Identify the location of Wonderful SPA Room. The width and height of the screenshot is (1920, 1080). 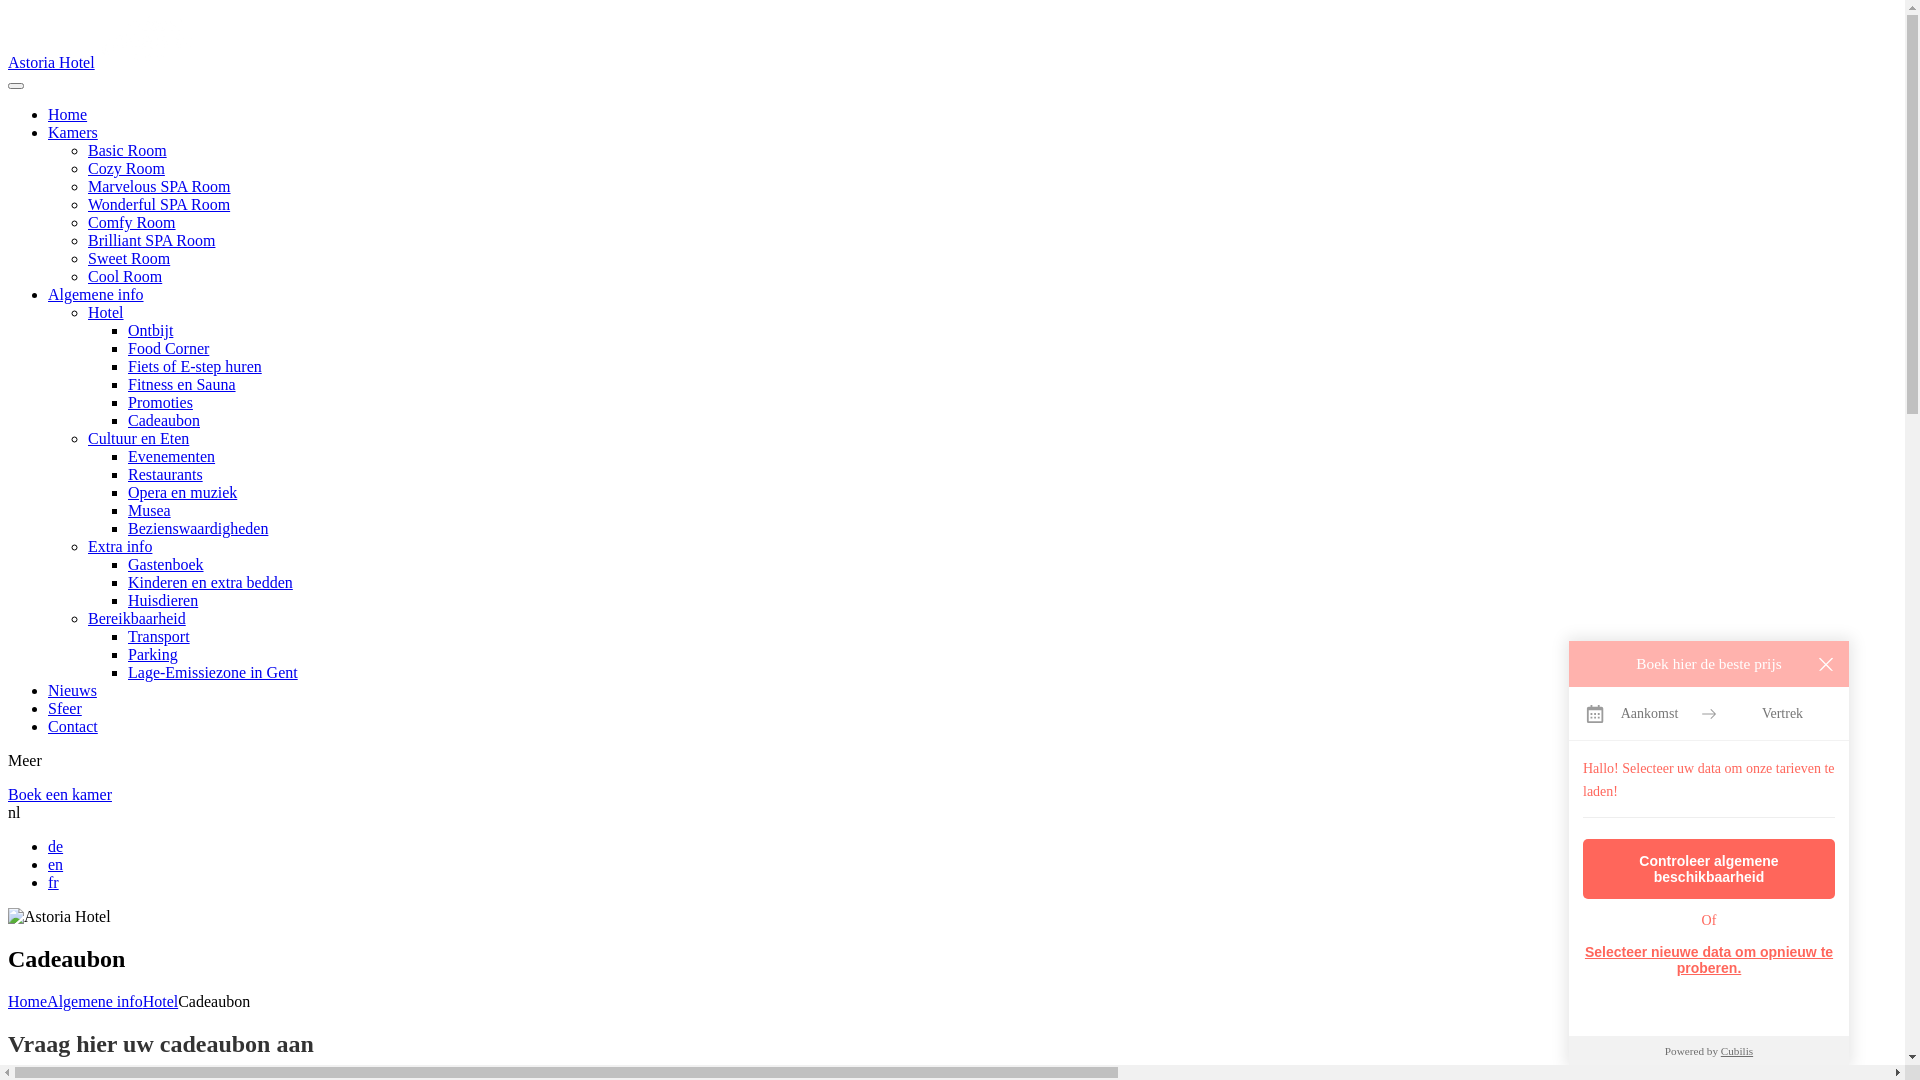
(159, 204).